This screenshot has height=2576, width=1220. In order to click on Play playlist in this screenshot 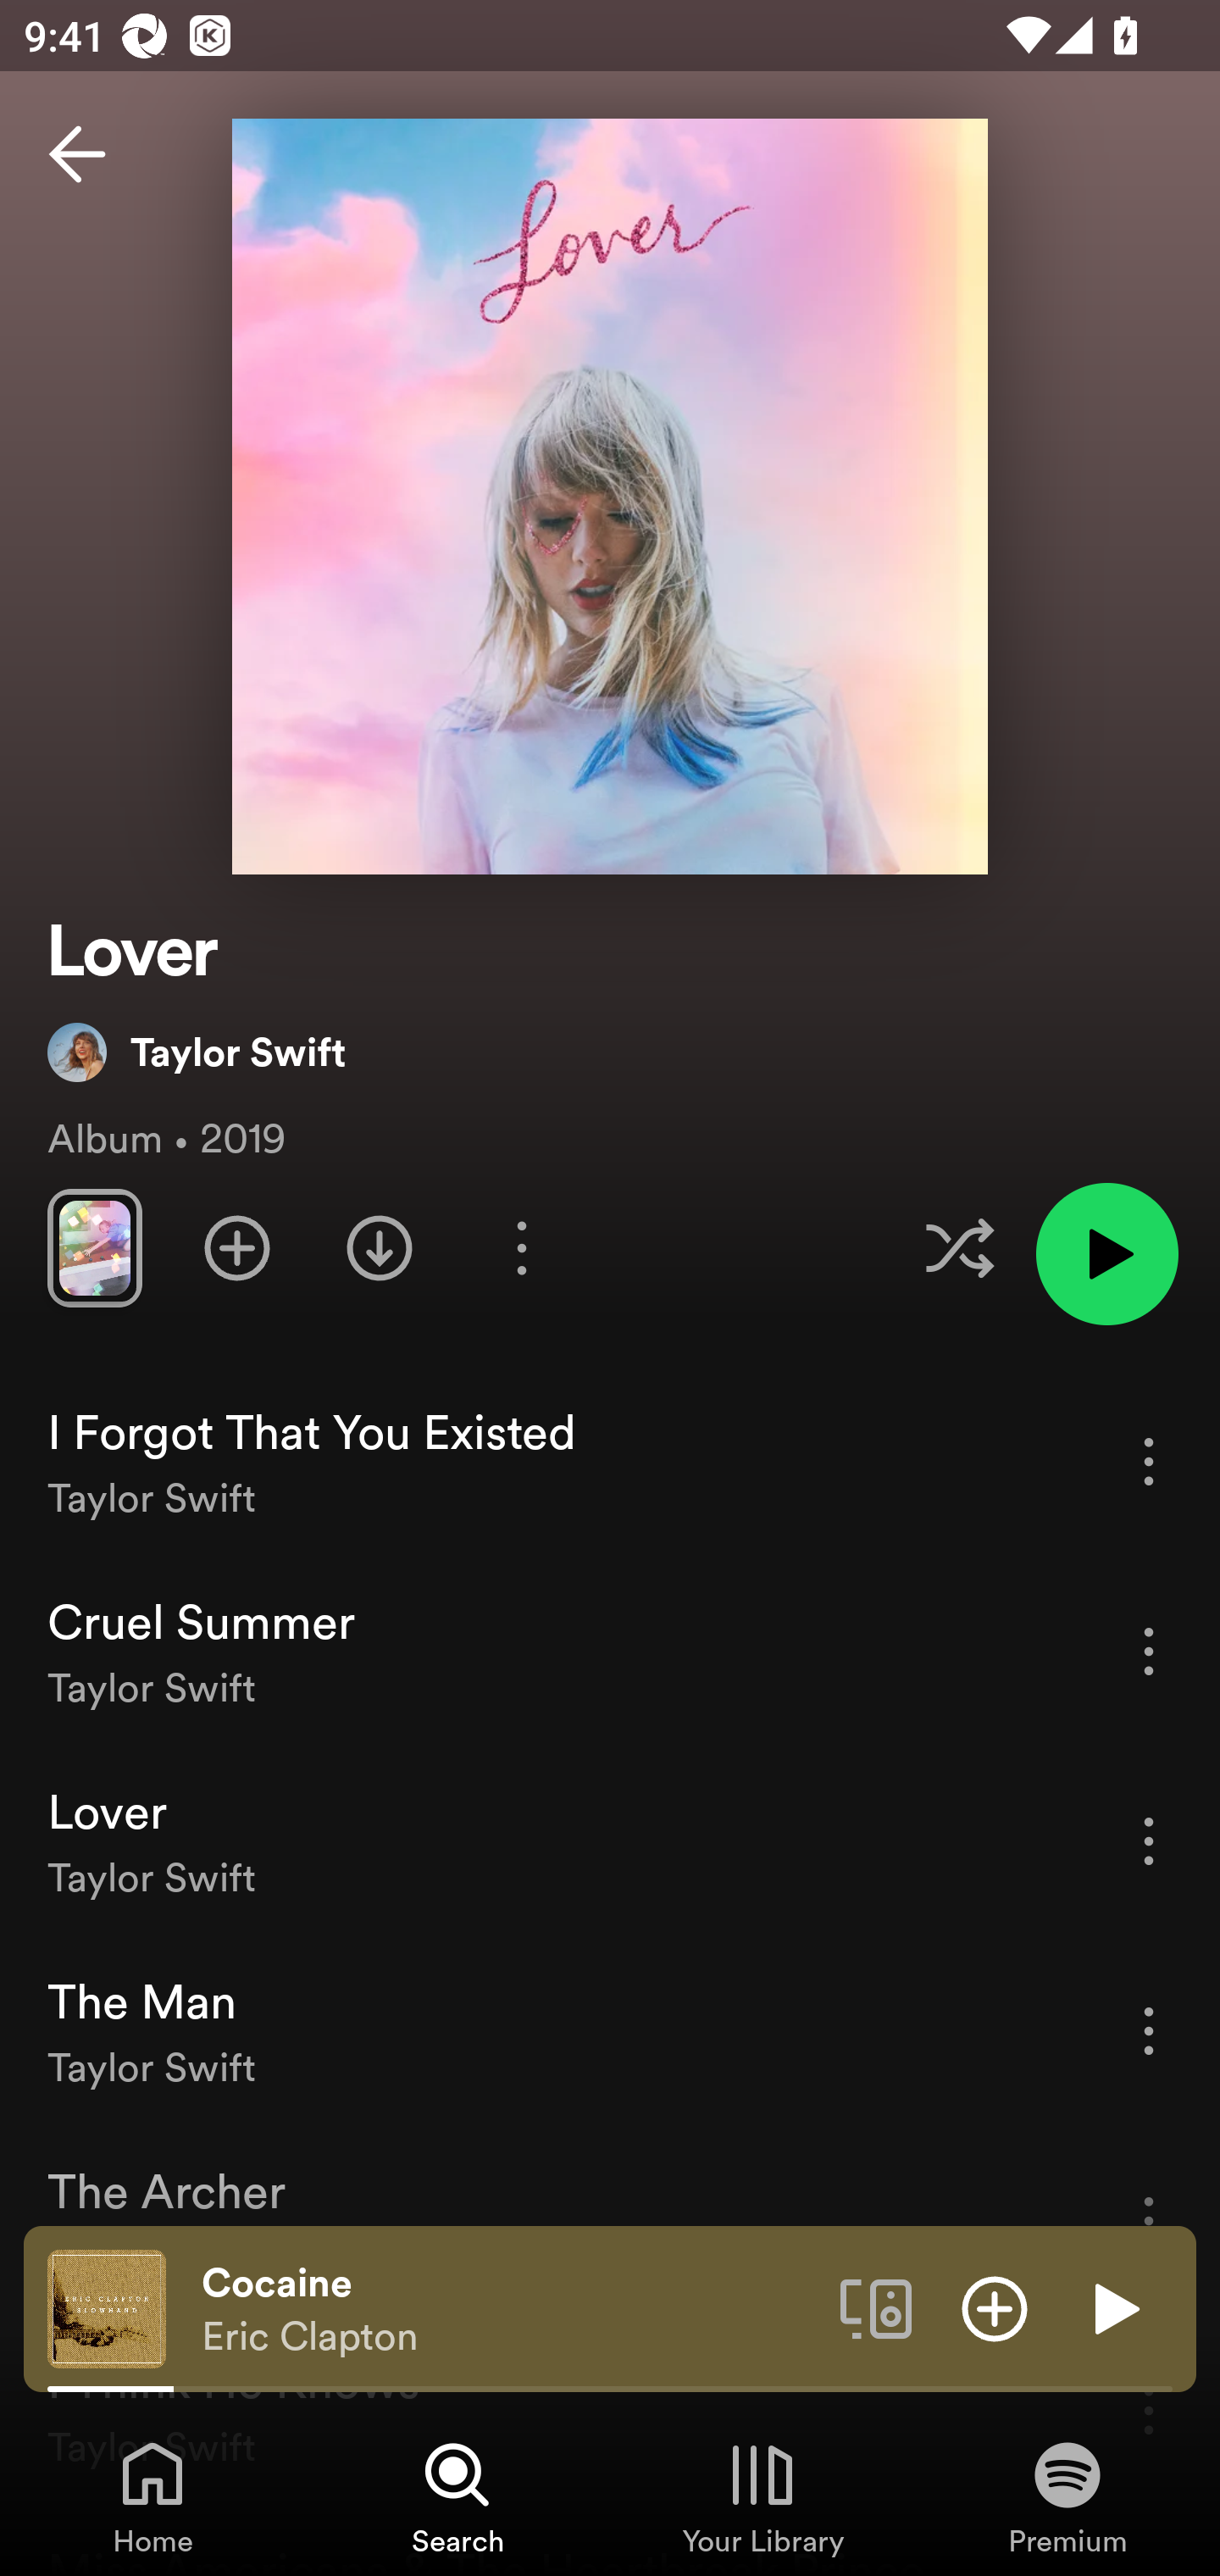, I will do `click(1106, 1254)`.